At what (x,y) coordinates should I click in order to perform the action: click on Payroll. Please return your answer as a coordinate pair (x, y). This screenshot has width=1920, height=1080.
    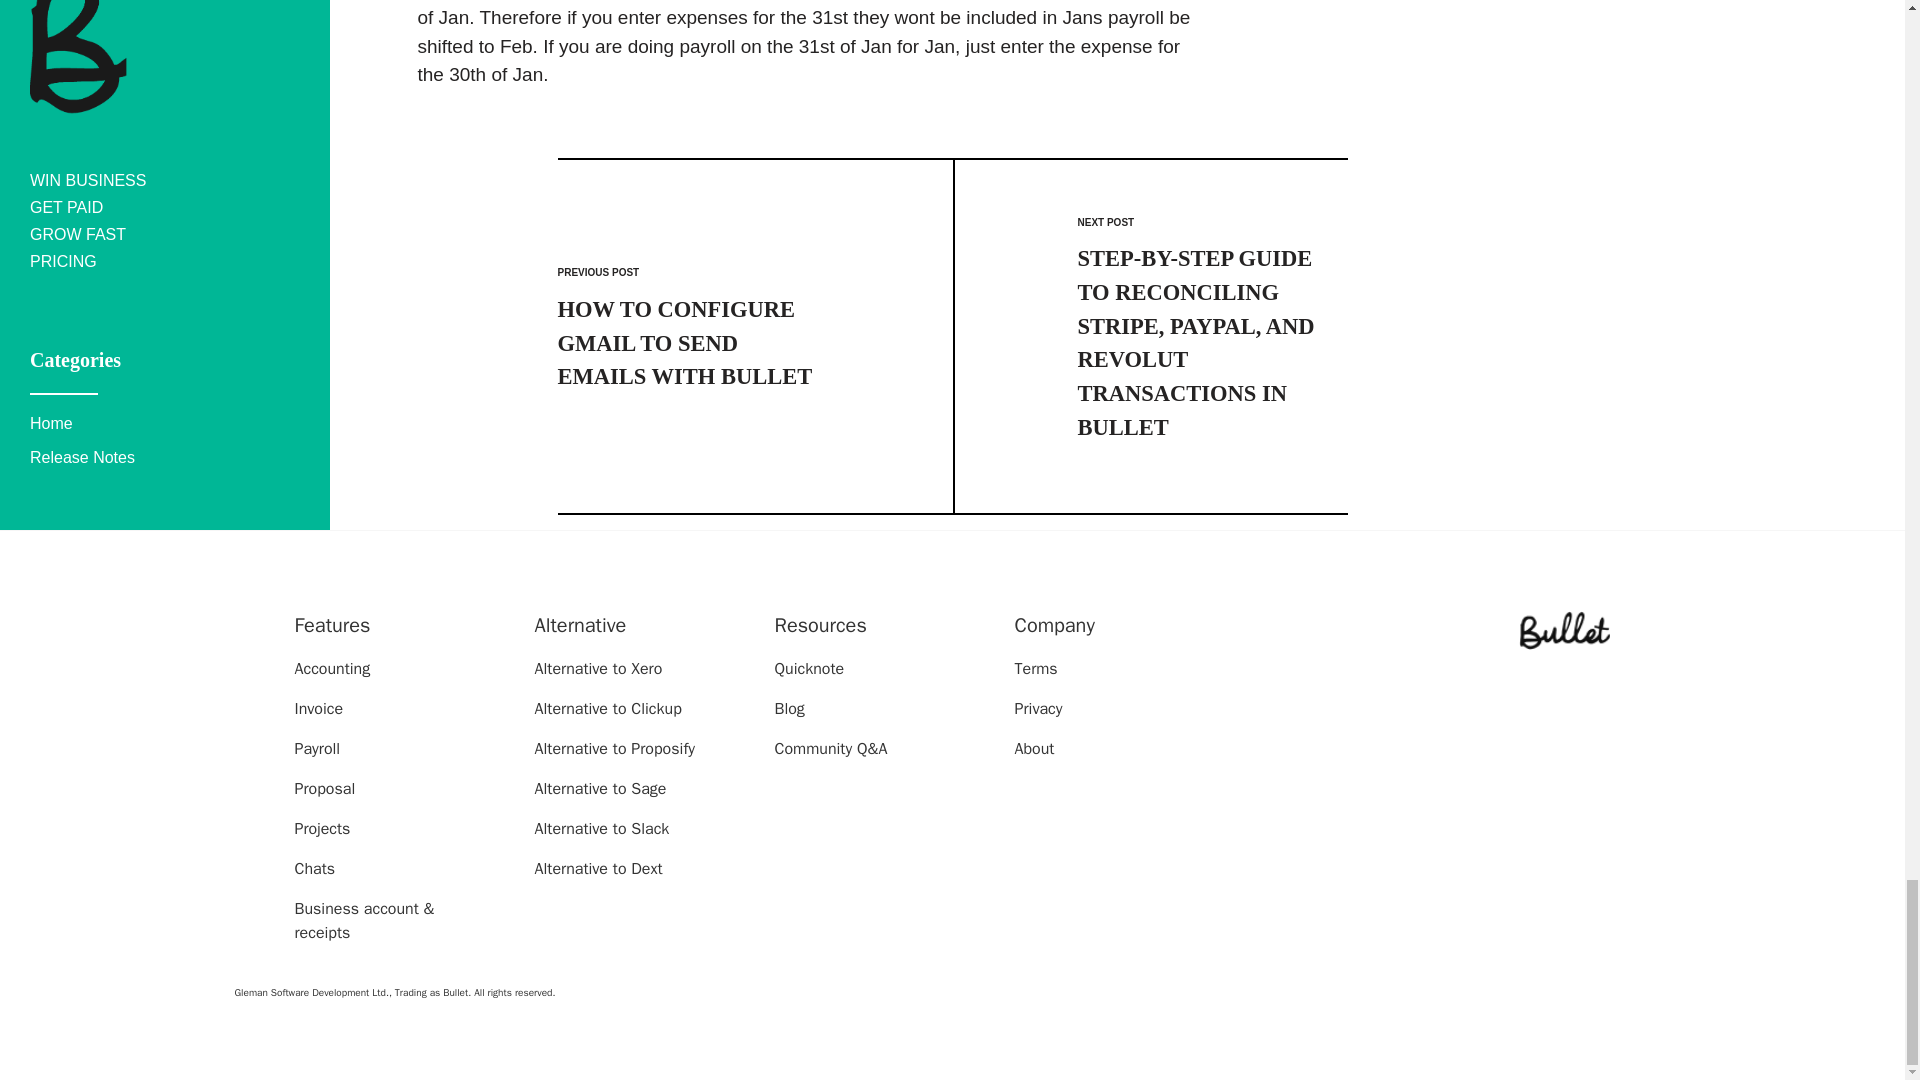
    Looking at the image, I should click on (316, 748).